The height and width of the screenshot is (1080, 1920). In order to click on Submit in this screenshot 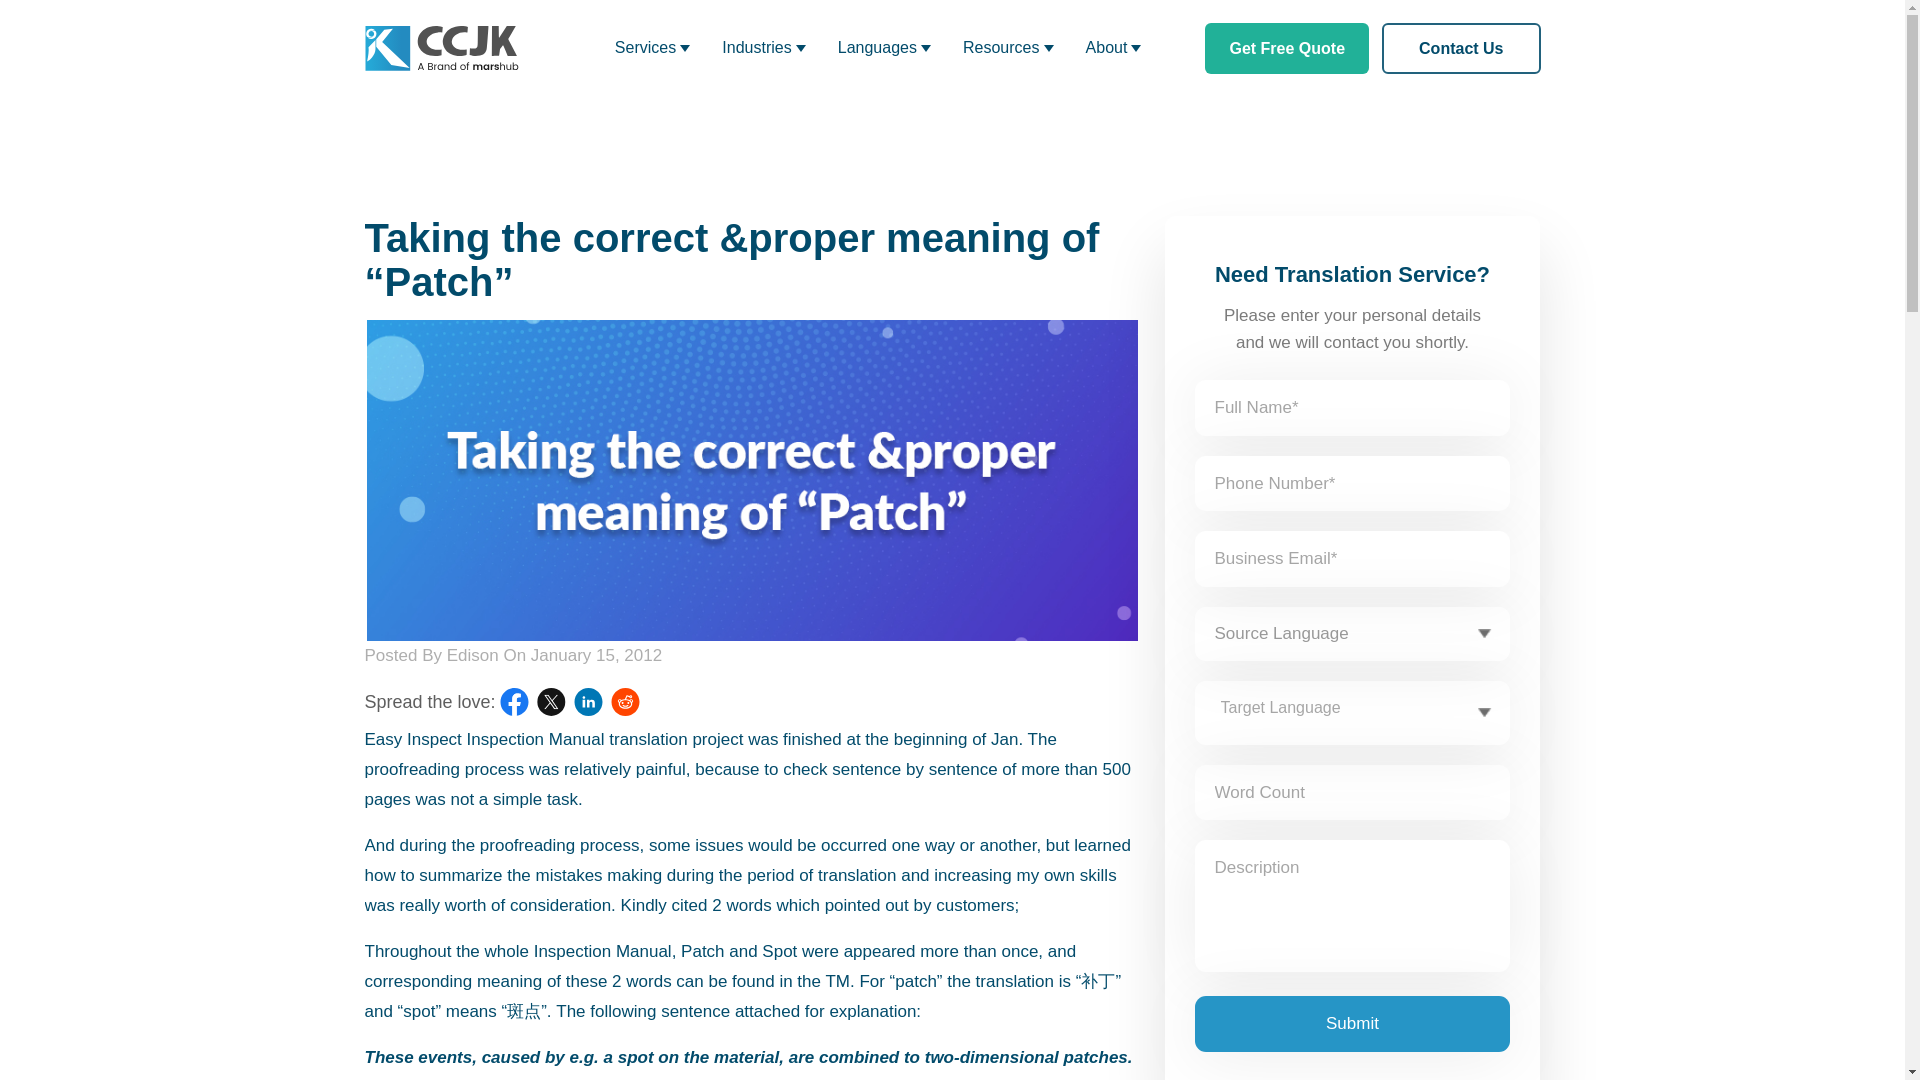, I will do `click(1352, 1023)`.